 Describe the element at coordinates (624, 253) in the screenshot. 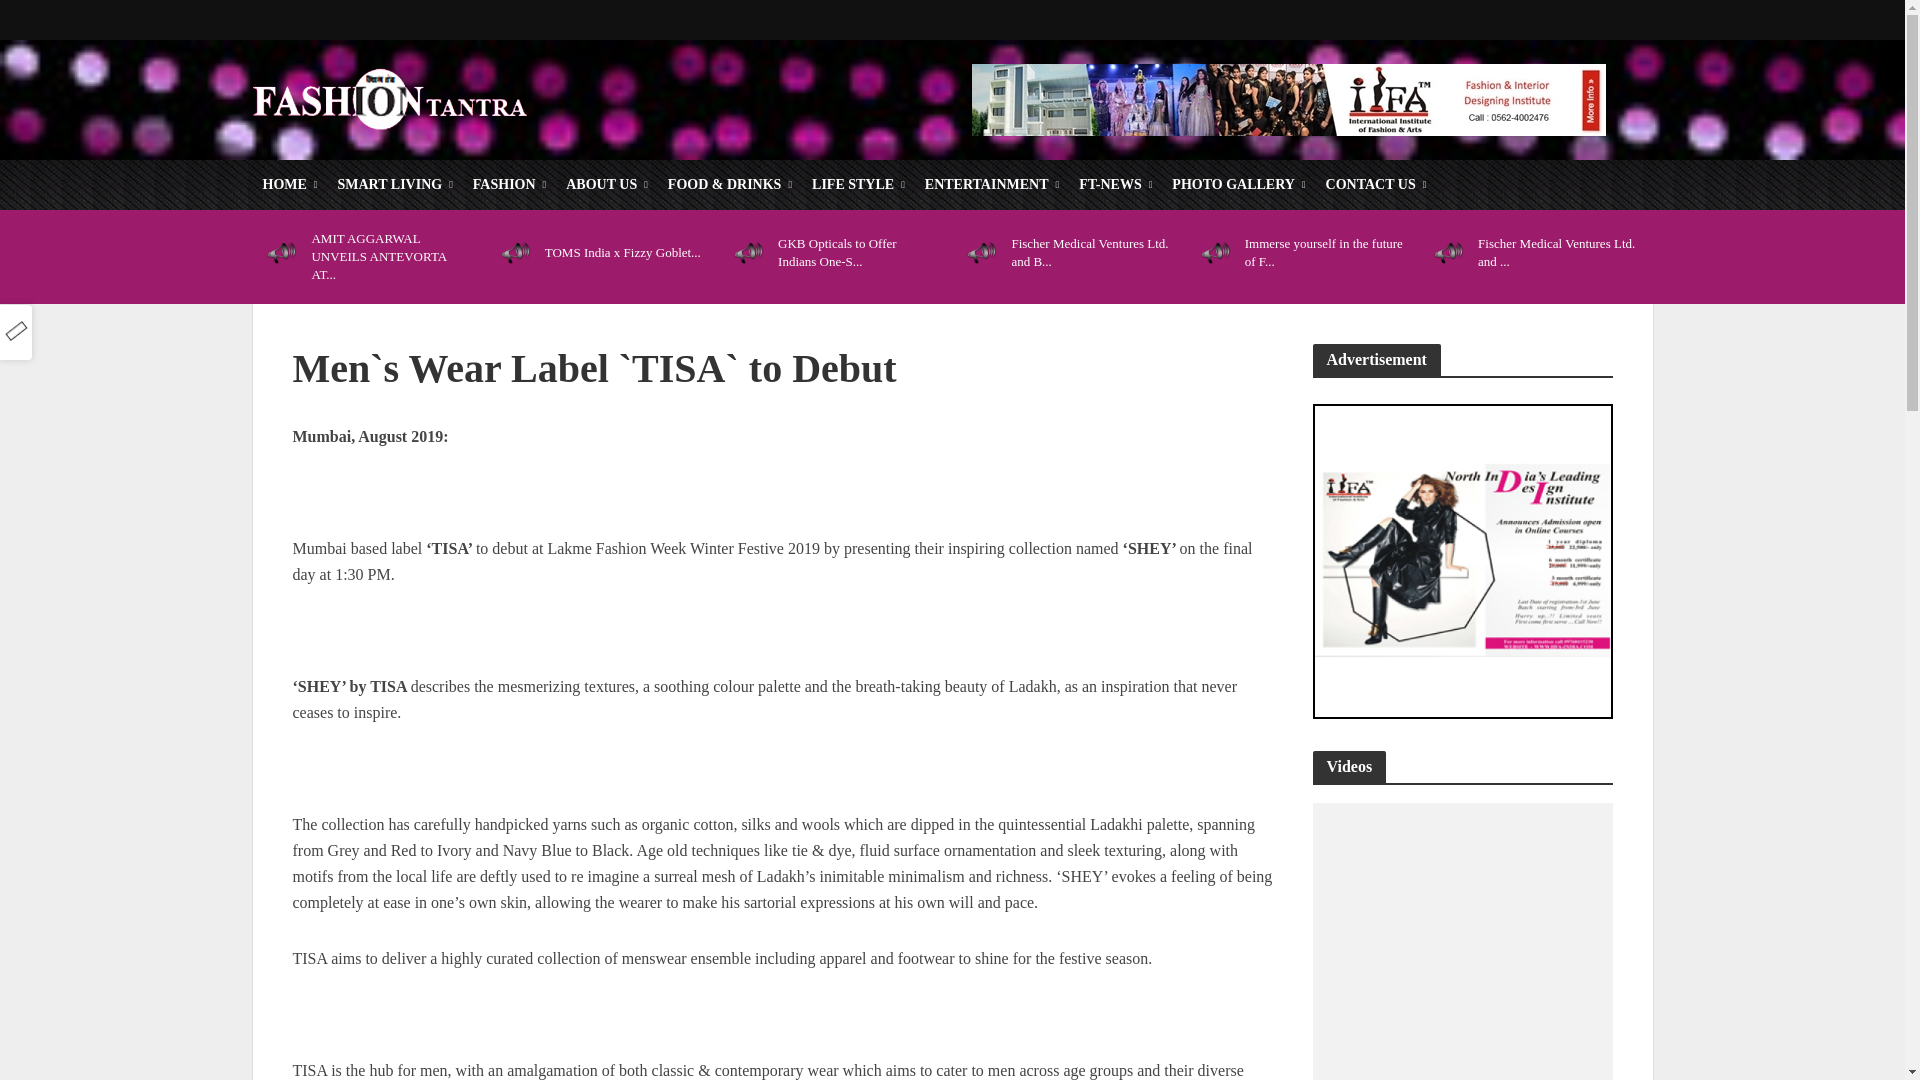

I see `TOMS India x Fizzy Goblet...` at that location.